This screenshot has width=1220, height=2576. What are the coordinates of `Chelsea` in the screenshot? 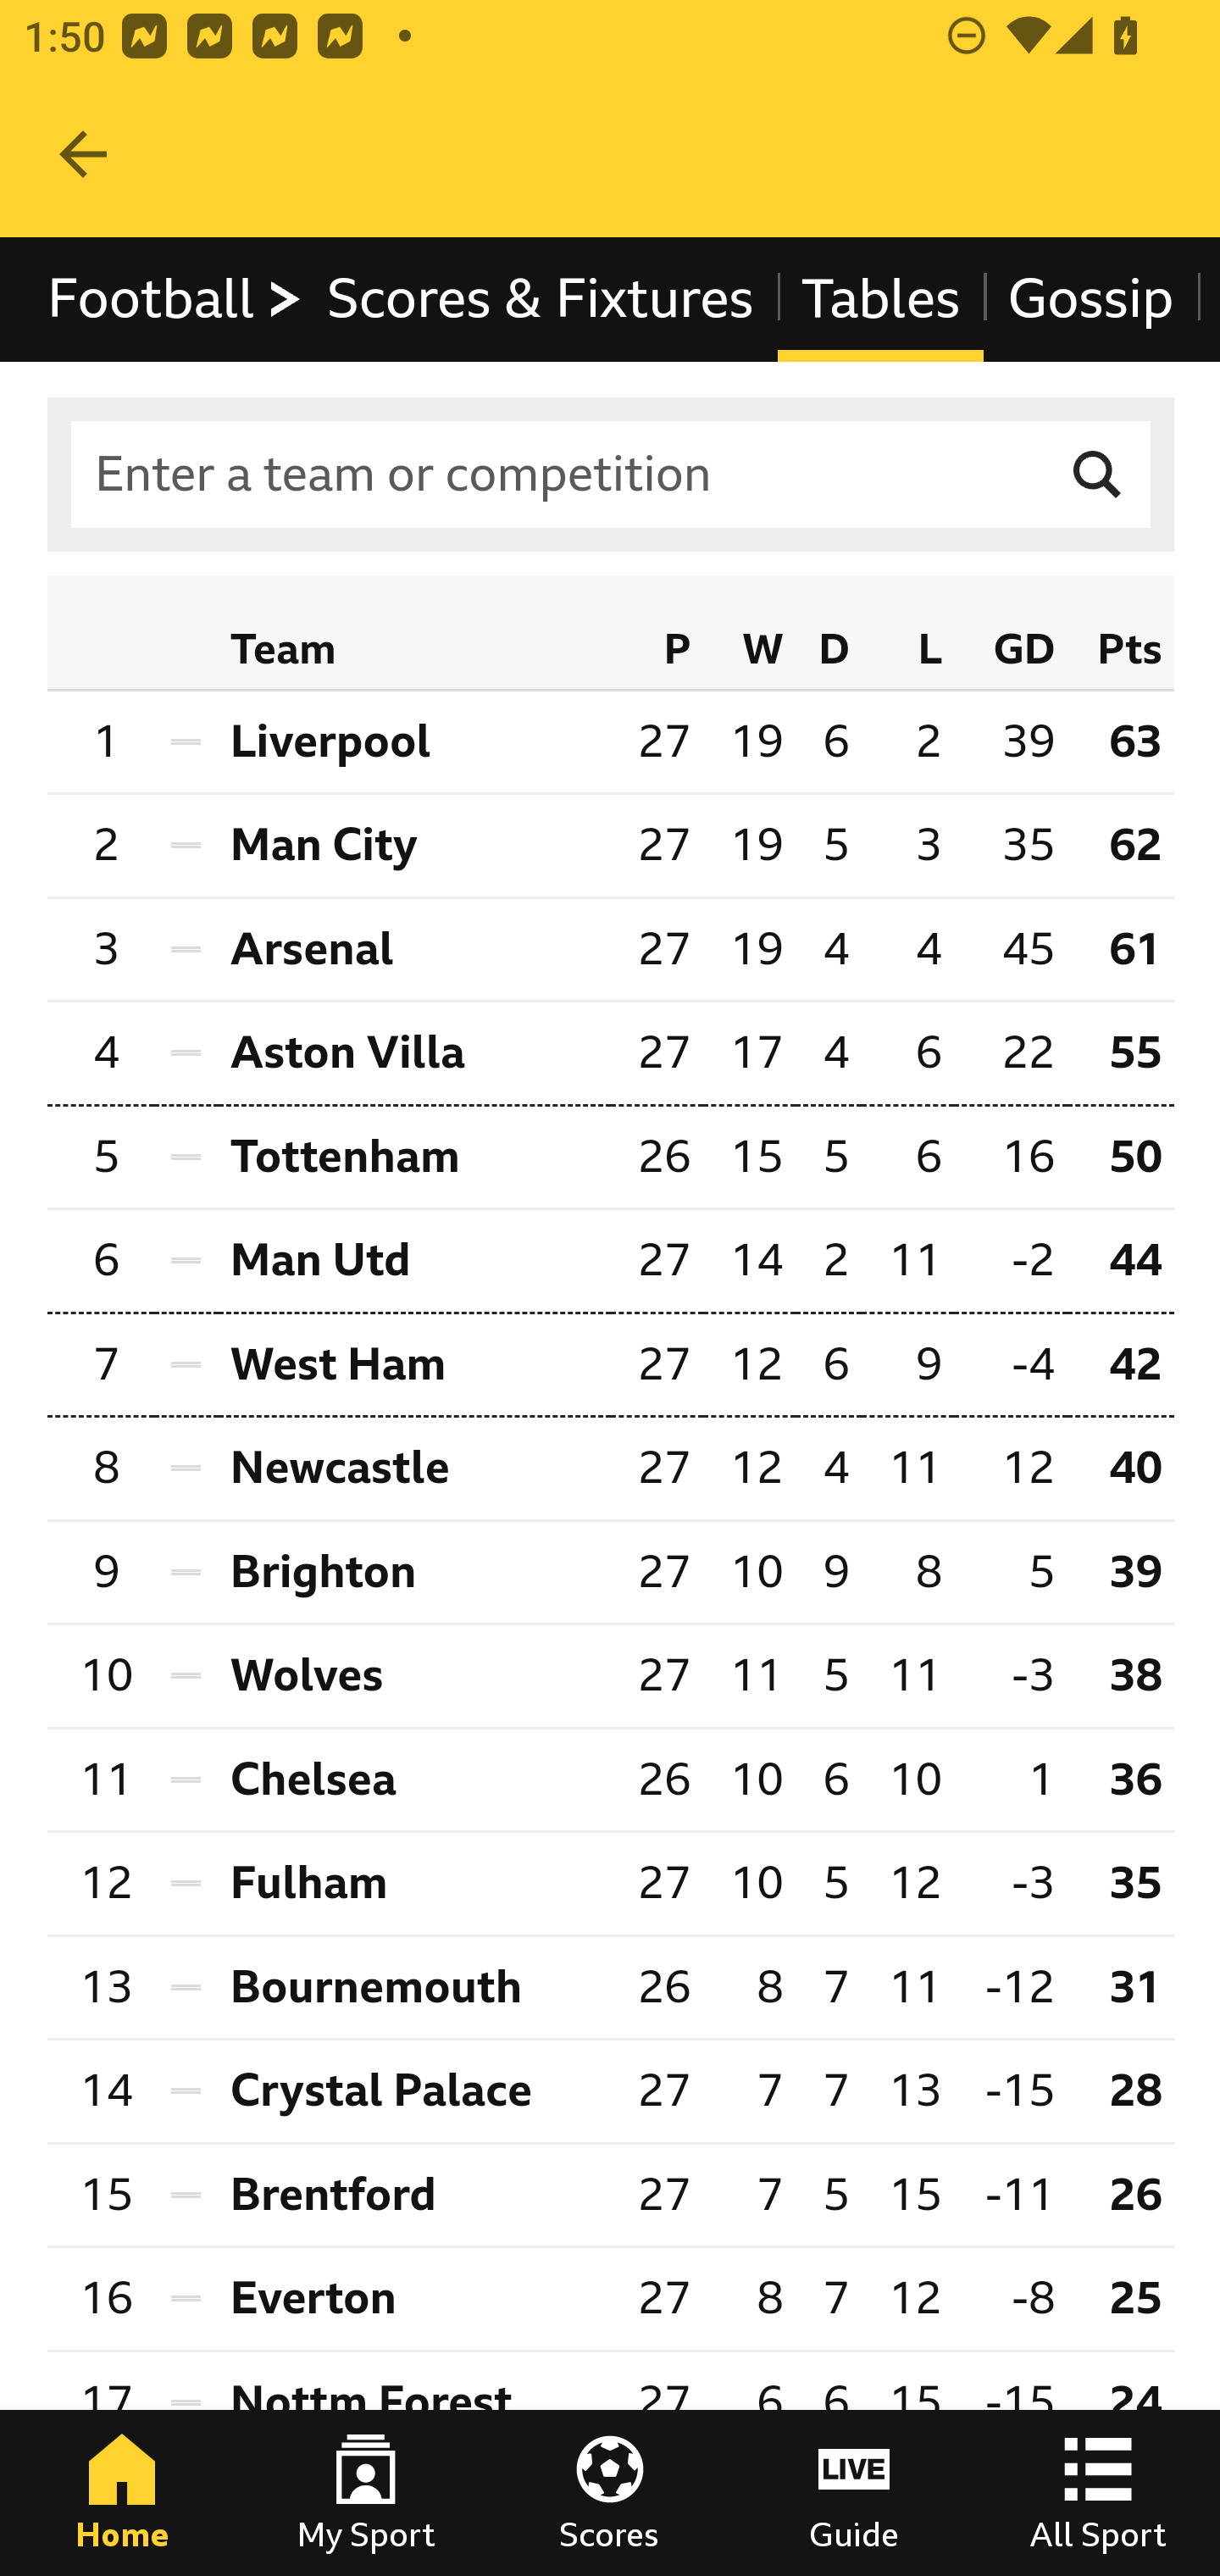 It's located at (414, 1779).